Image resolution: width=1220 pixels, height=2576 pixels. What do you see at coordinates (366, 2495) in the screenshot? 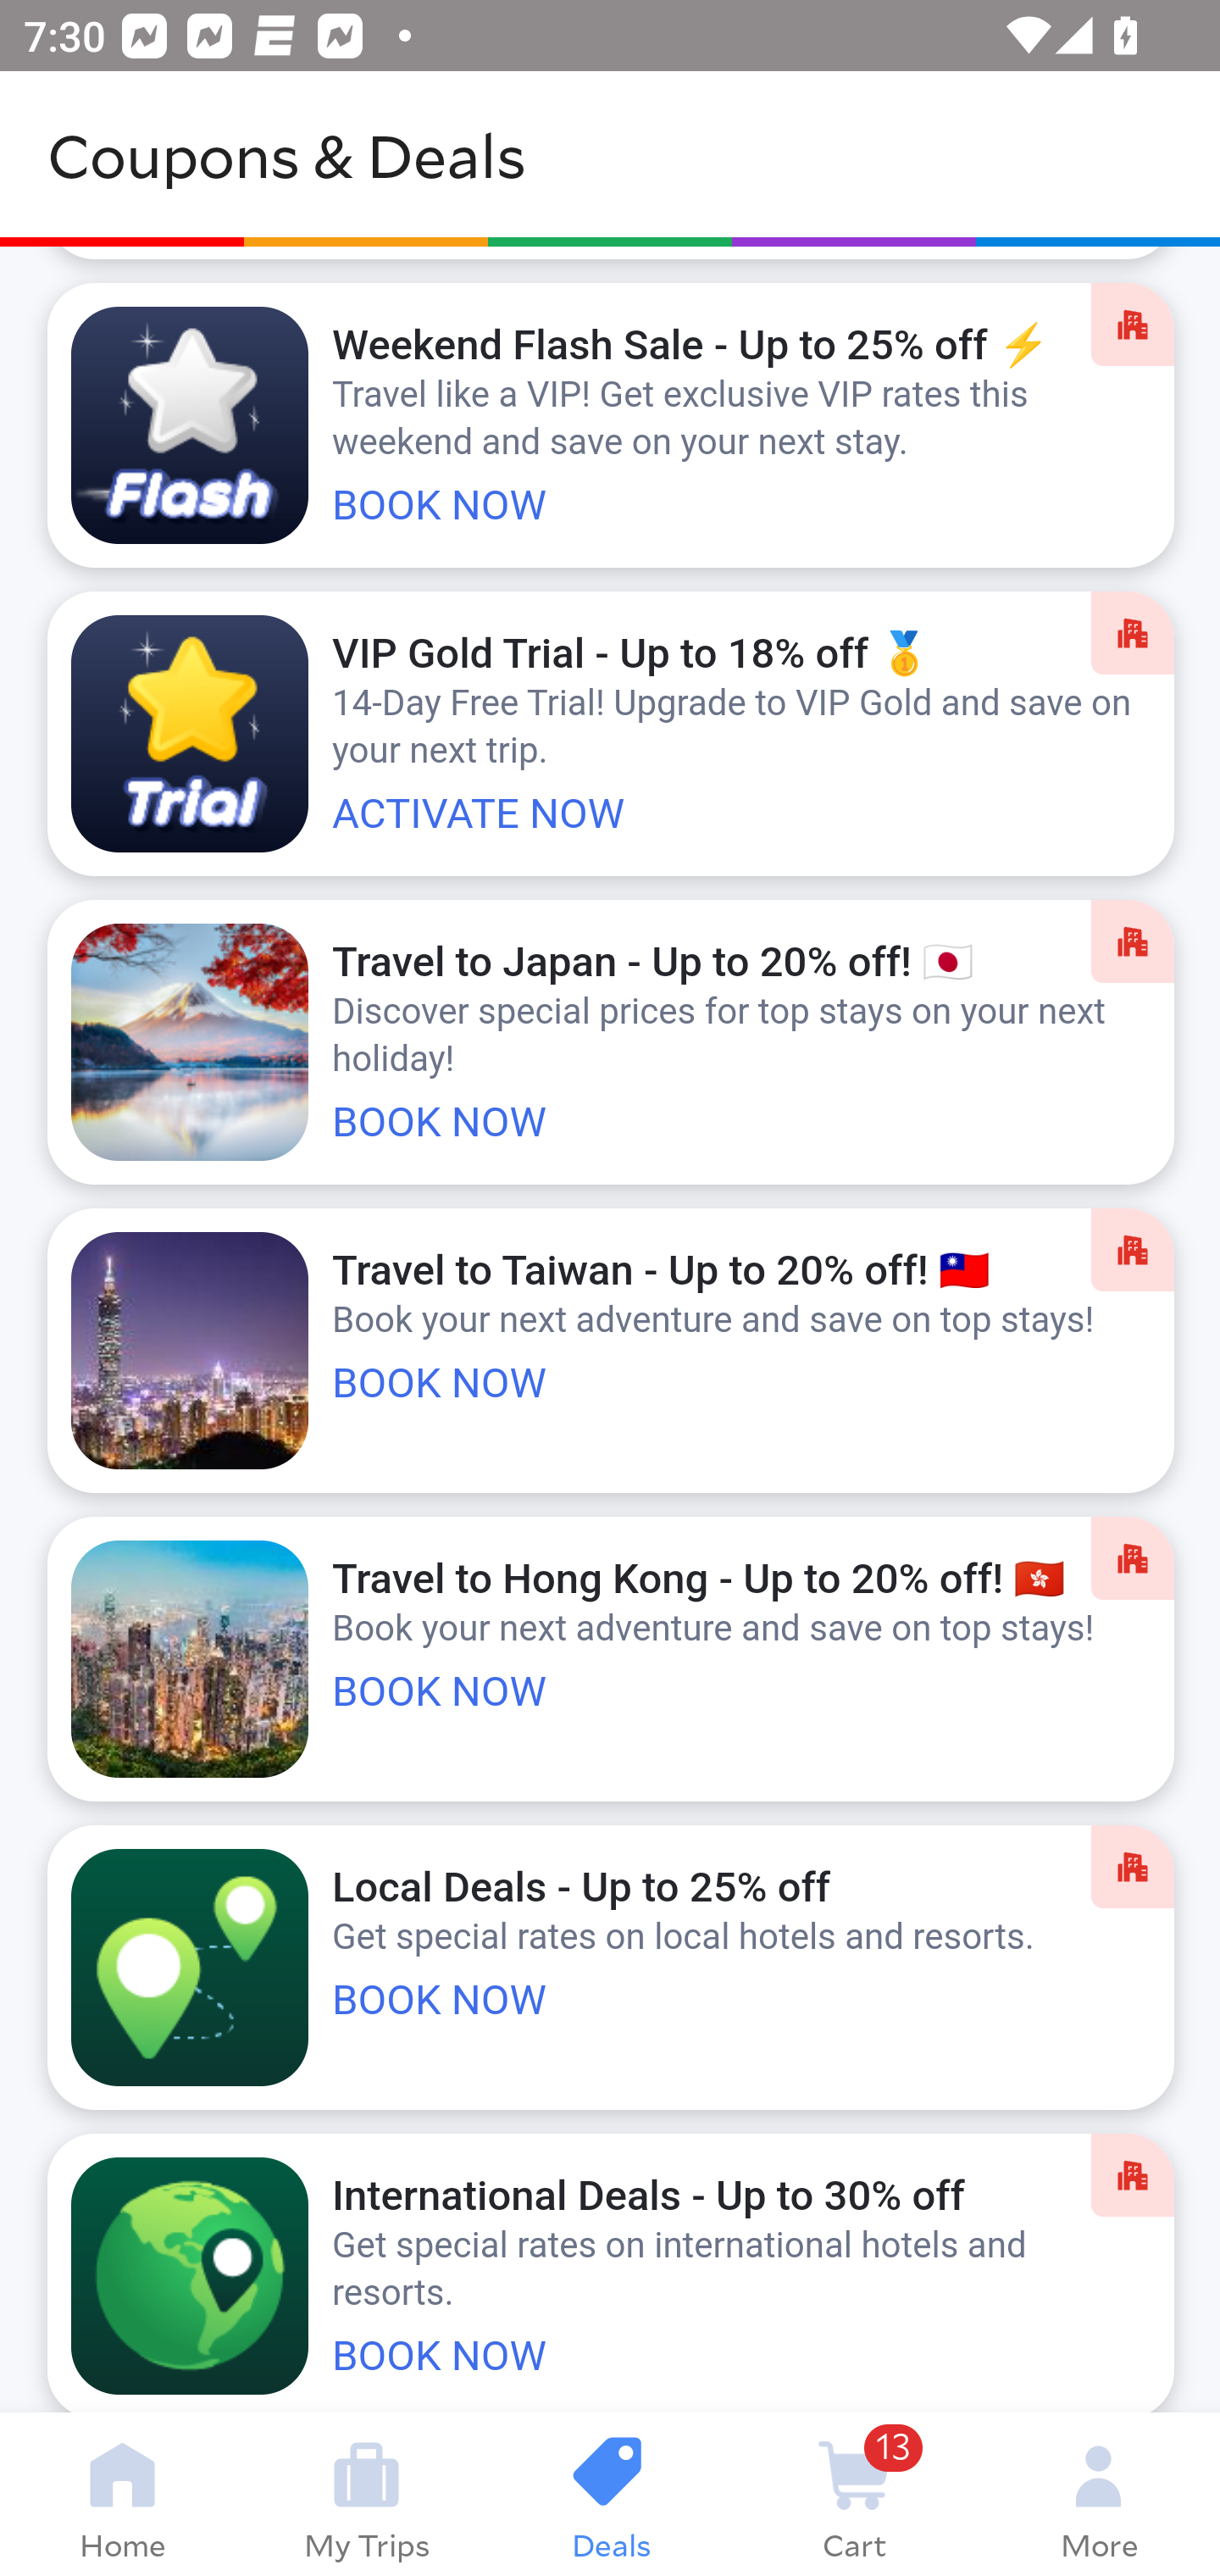
I see `My Trips` at bounding box center [366, 2495].